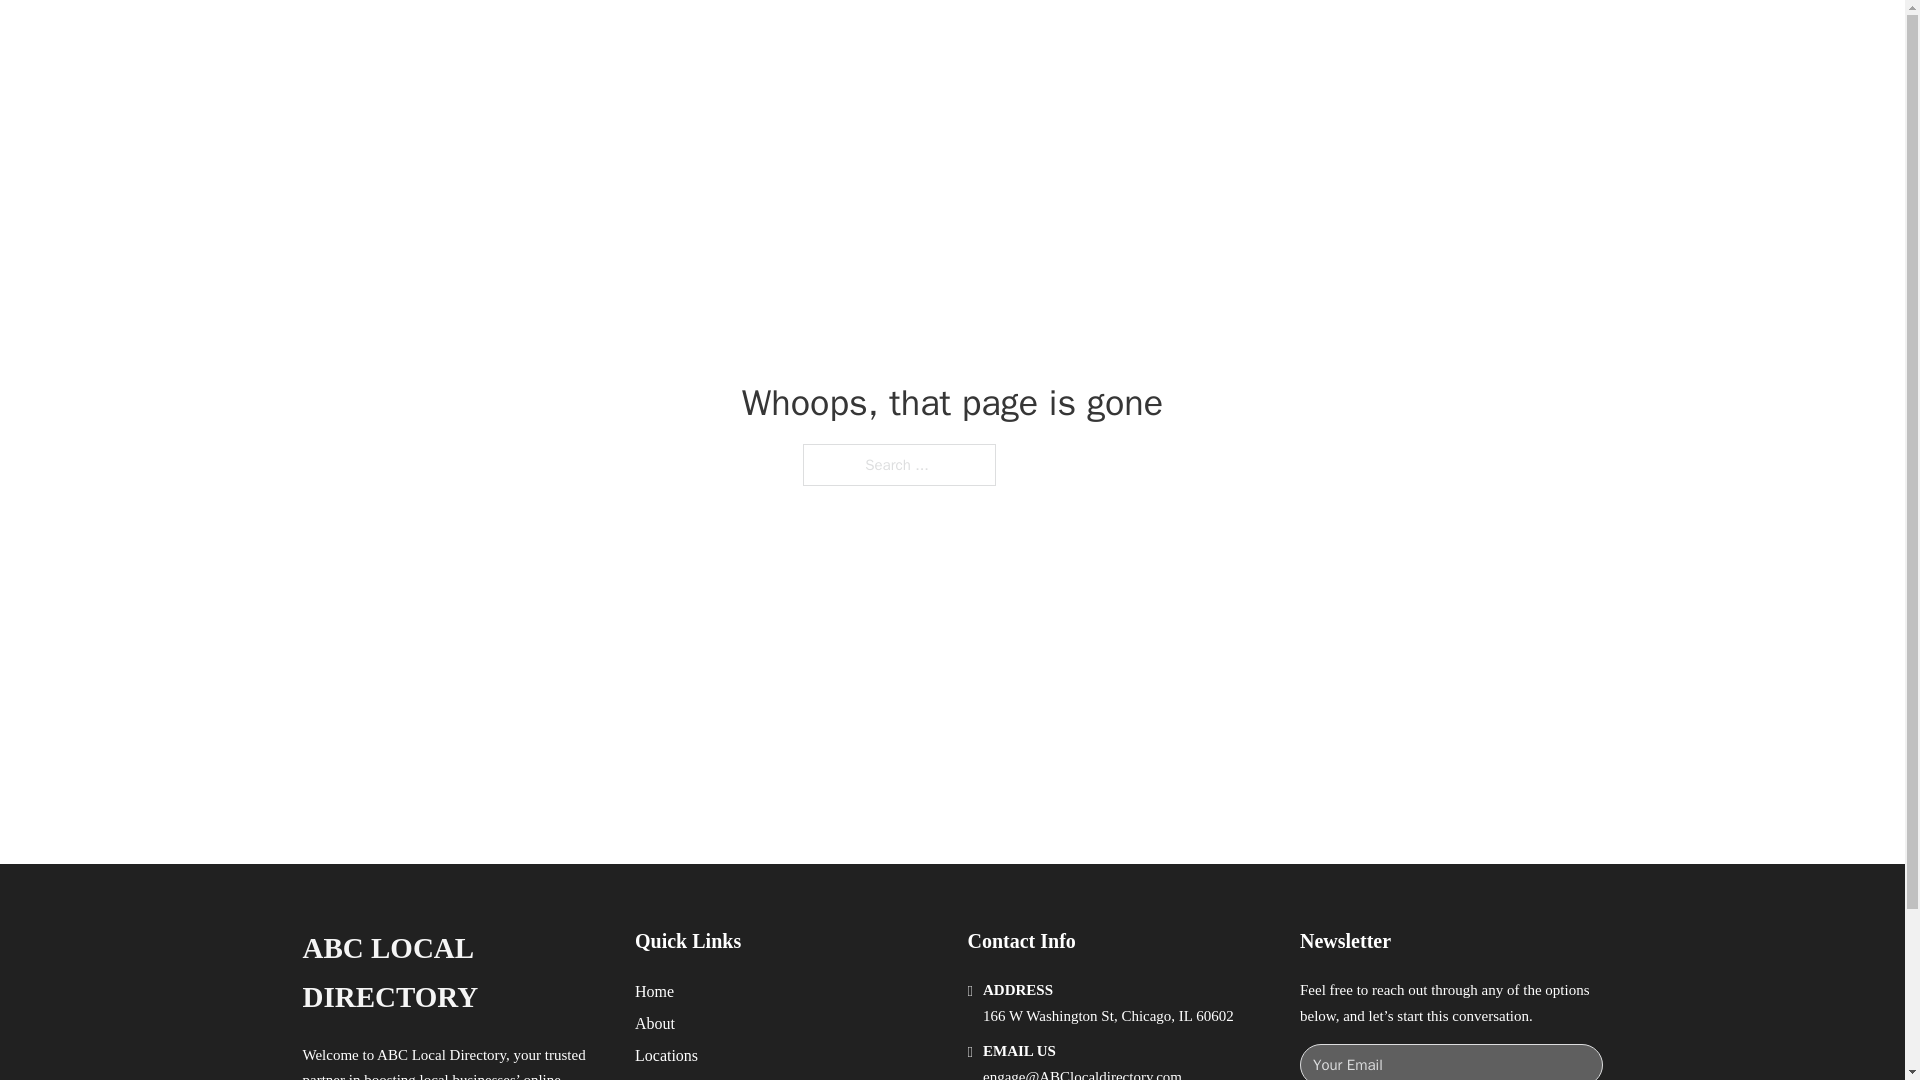  I want to click on About, so click(655, 1022).